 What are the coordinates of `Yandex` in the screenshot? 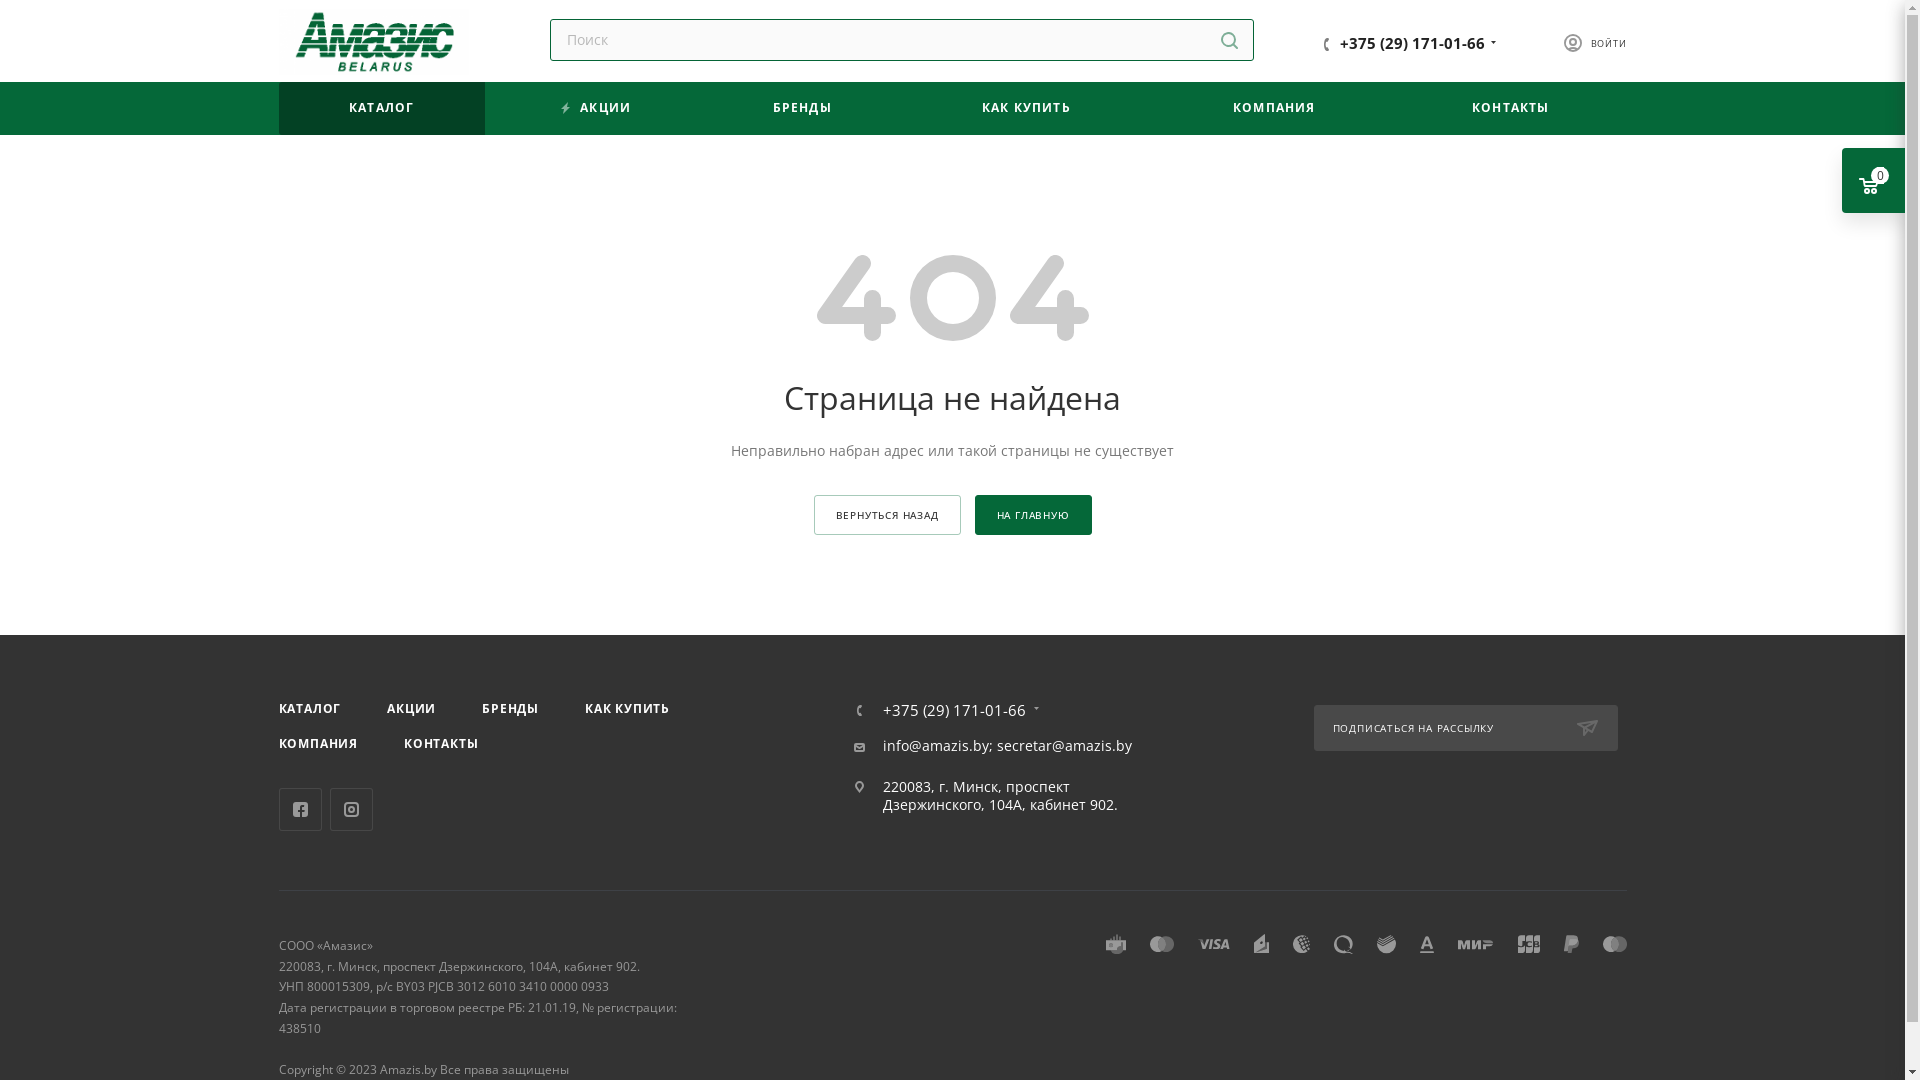 It's located at (1262, 944).